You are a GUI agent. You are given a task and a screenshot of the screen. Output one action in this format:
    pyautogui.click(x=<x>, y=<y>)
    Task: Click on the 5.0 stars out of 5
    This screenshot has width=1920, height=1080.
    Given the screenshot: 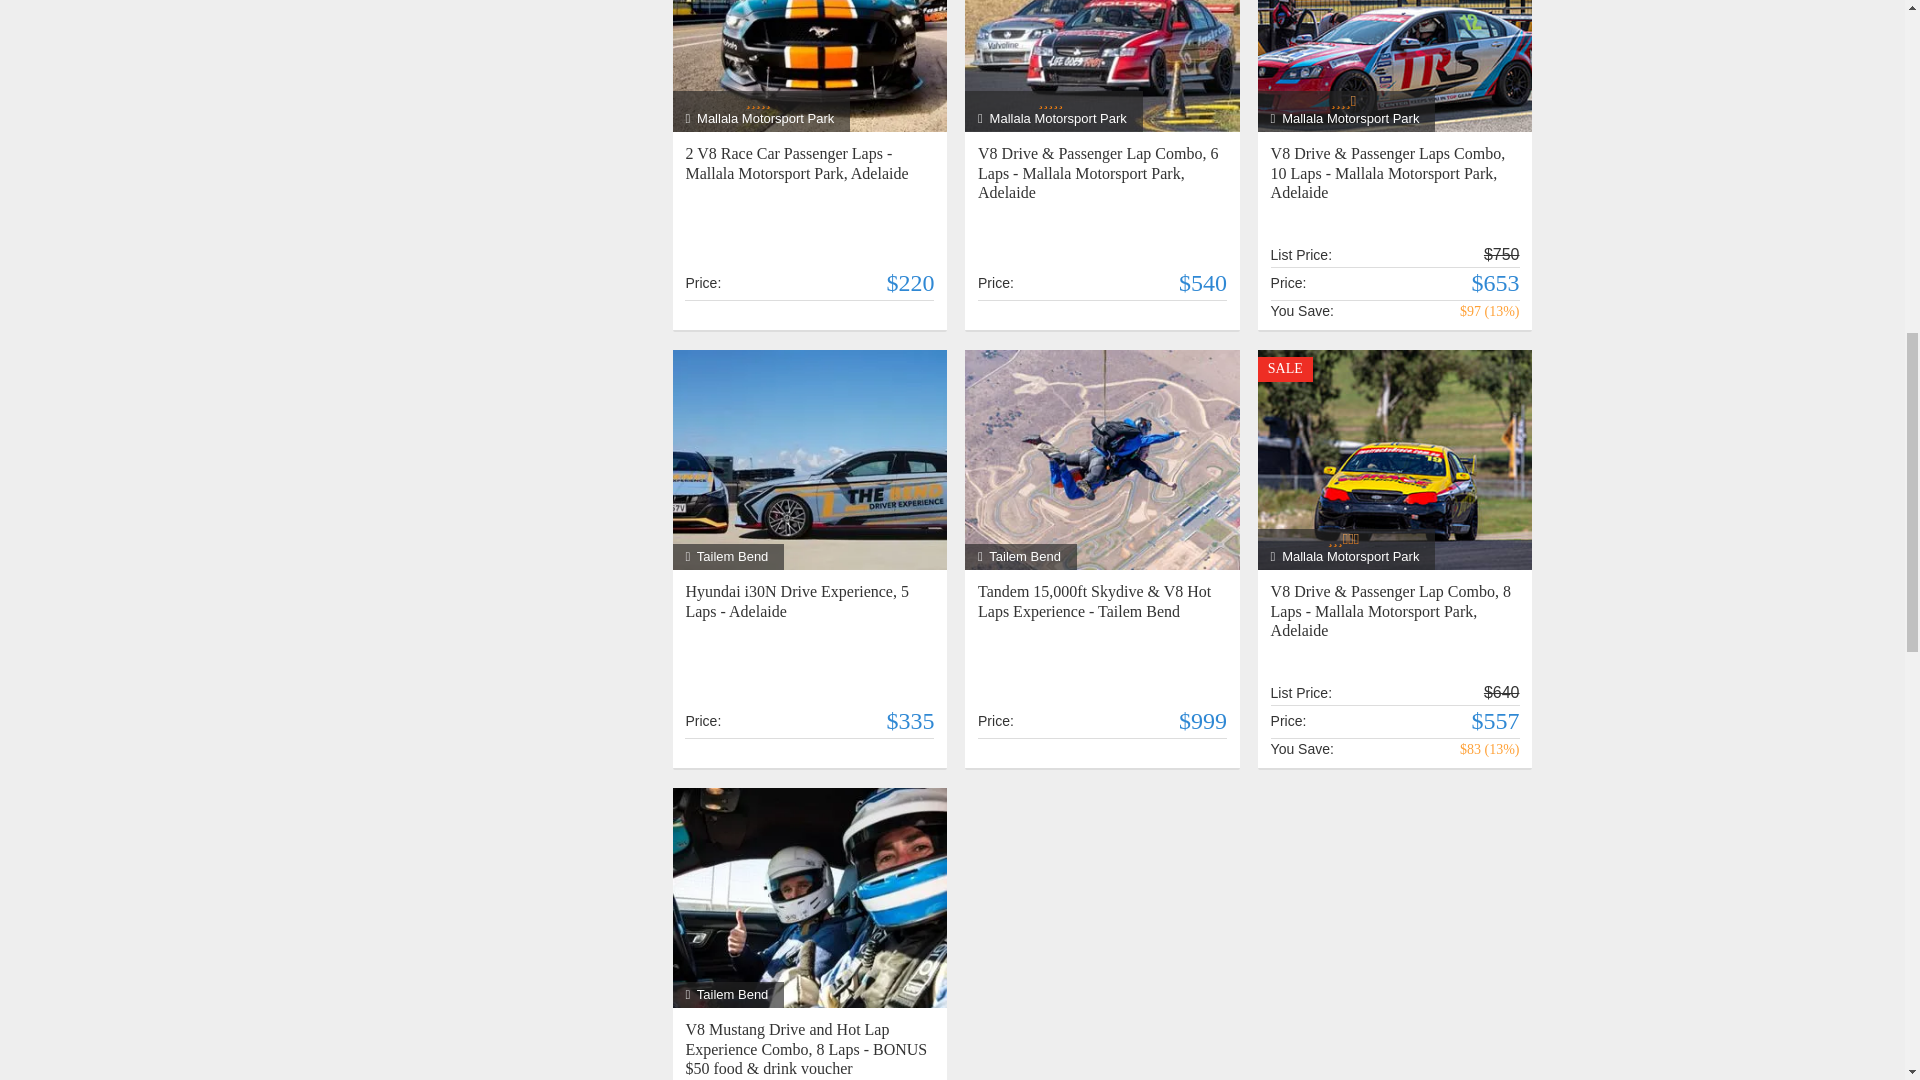 What is the action you would take?
    pyautogui.click(x=1054, y=101)
    